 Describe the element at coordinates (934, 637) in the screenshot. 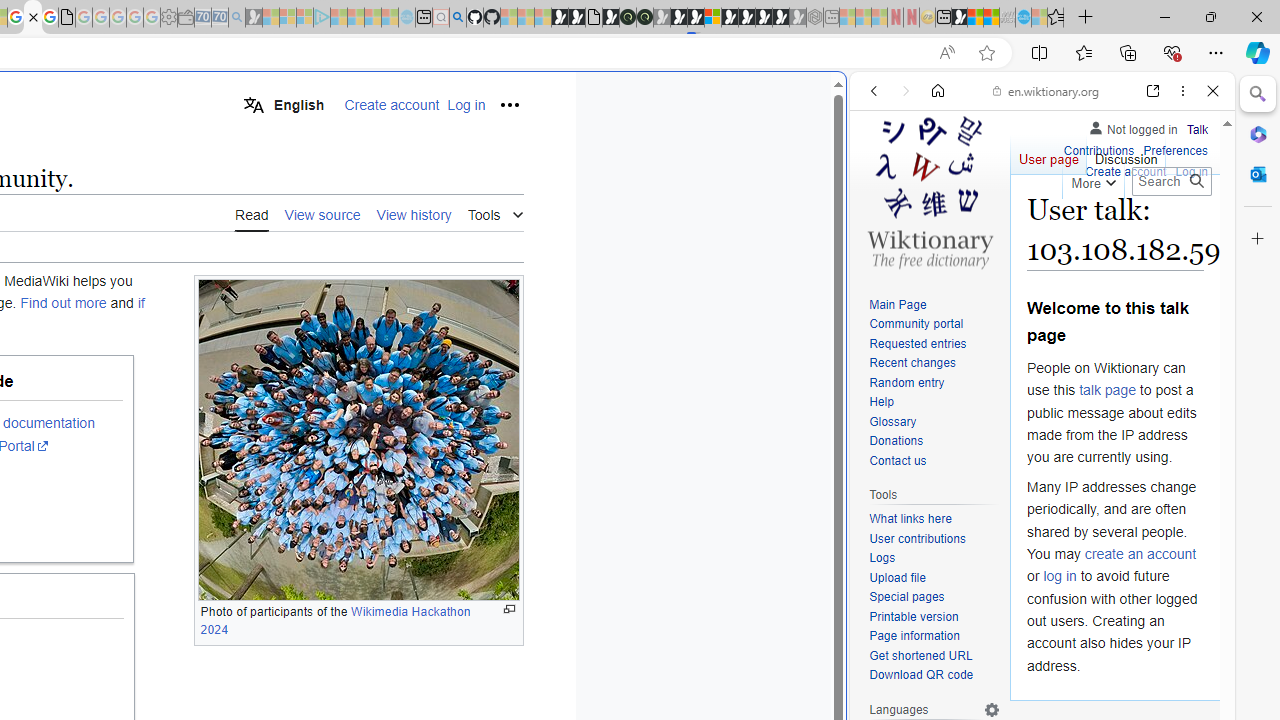

I see `Page information` at that location.